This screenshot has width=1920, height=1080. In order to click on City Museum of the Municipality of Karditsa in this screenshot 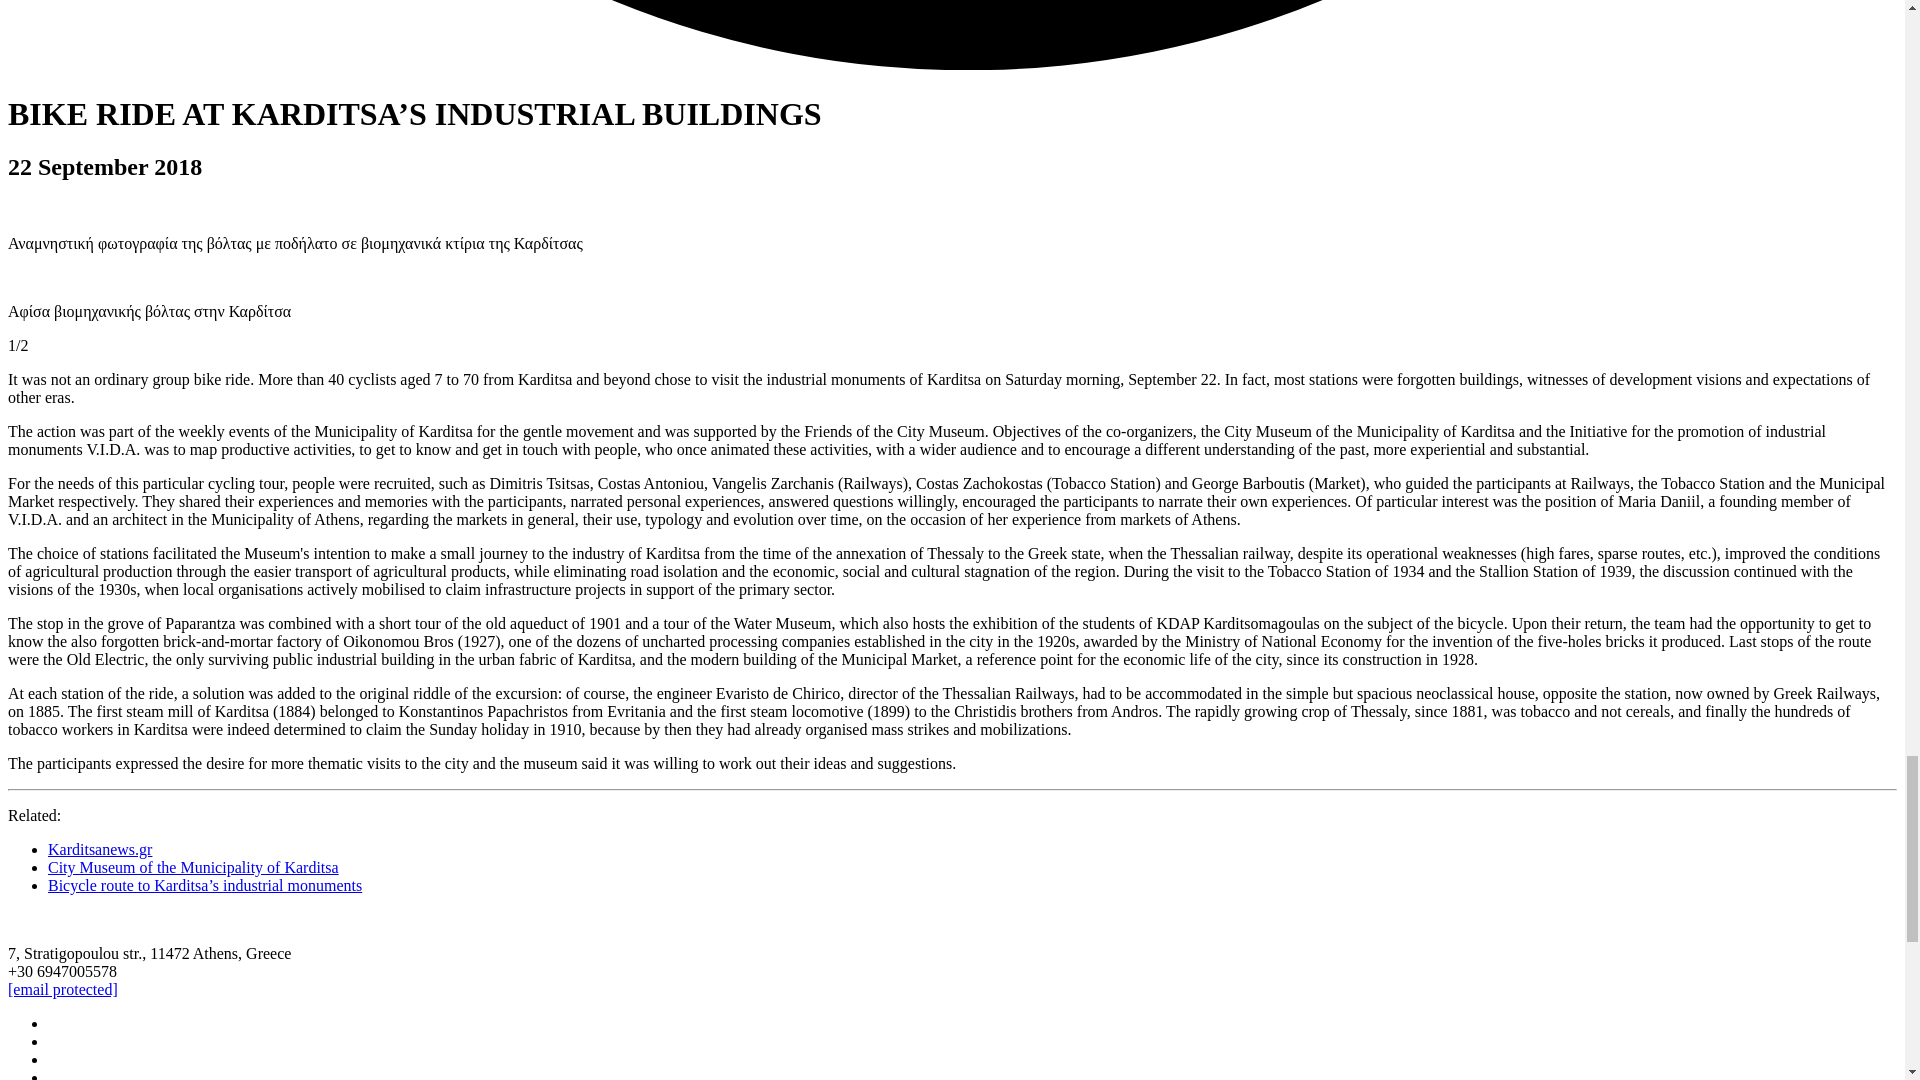, I will do `click(194, 866)`.